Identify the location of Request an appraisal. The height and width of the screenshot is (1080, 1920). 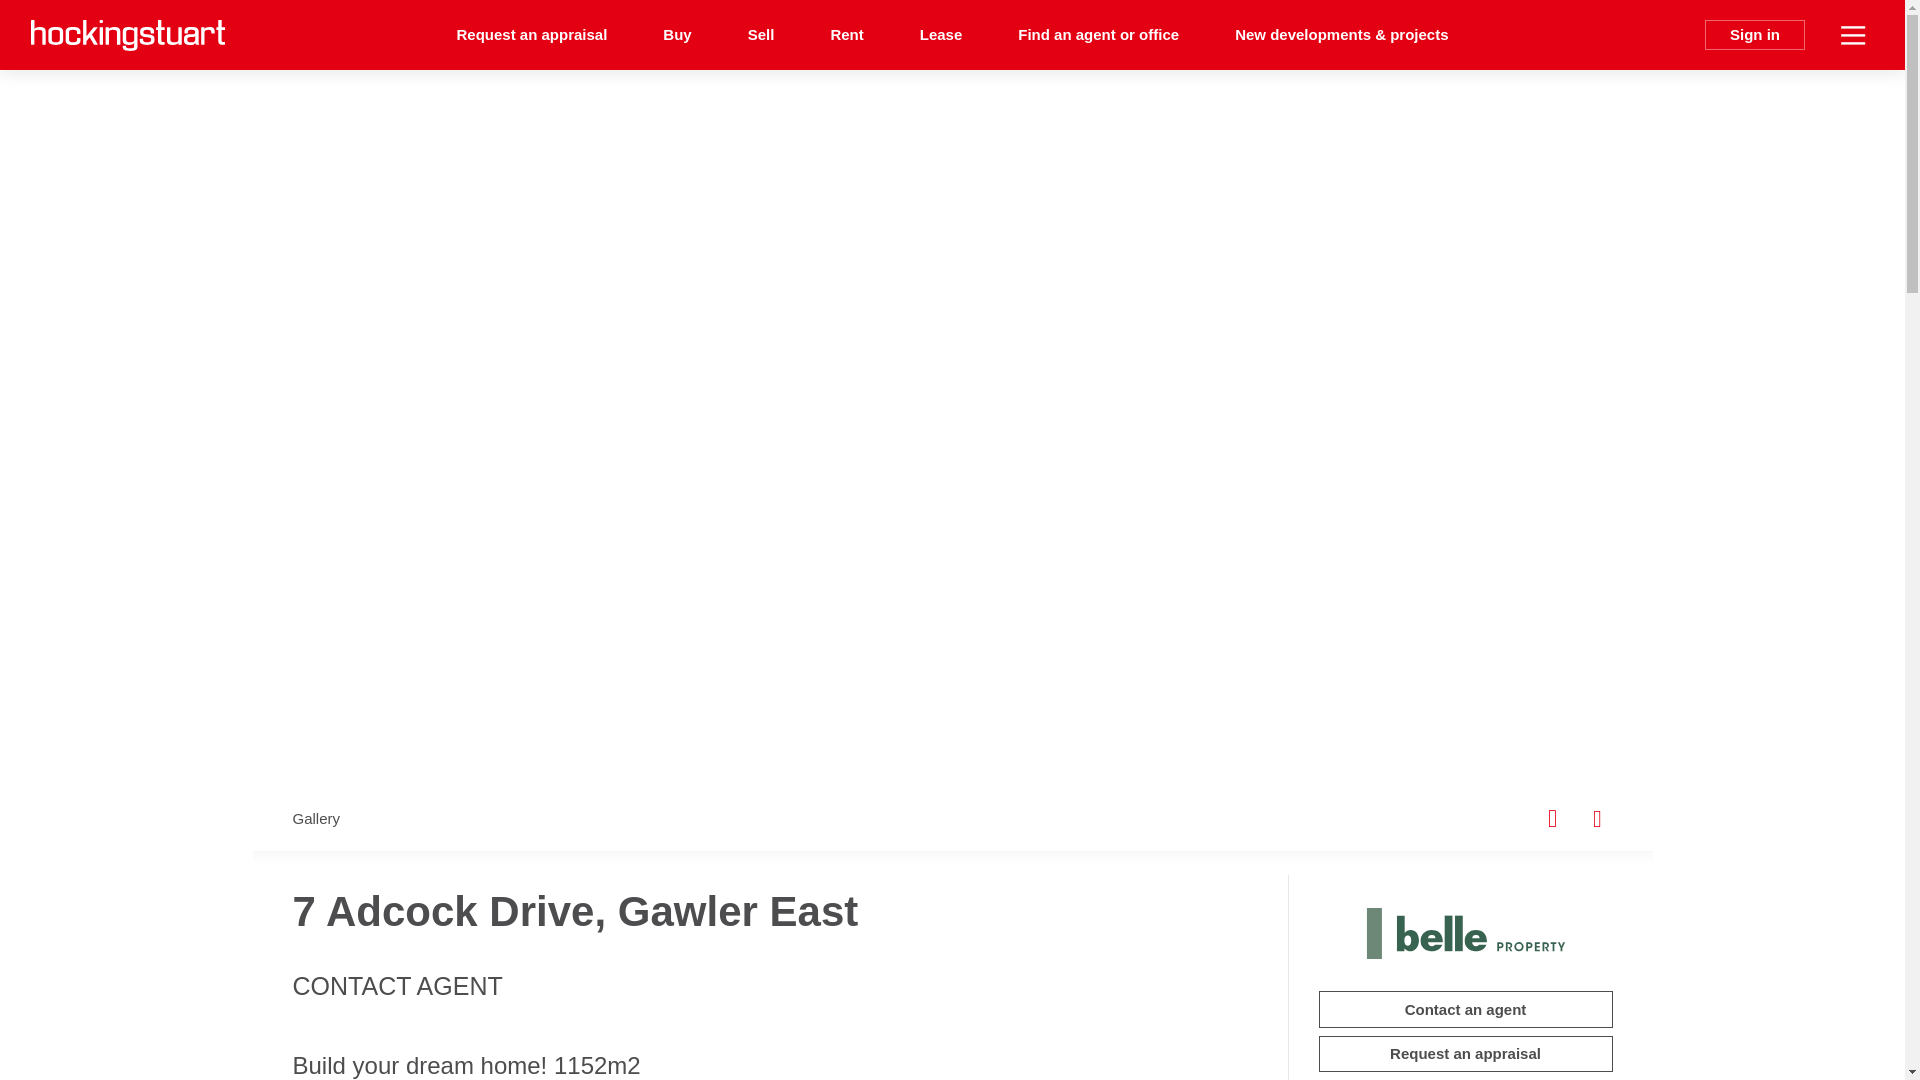
(531, 35).